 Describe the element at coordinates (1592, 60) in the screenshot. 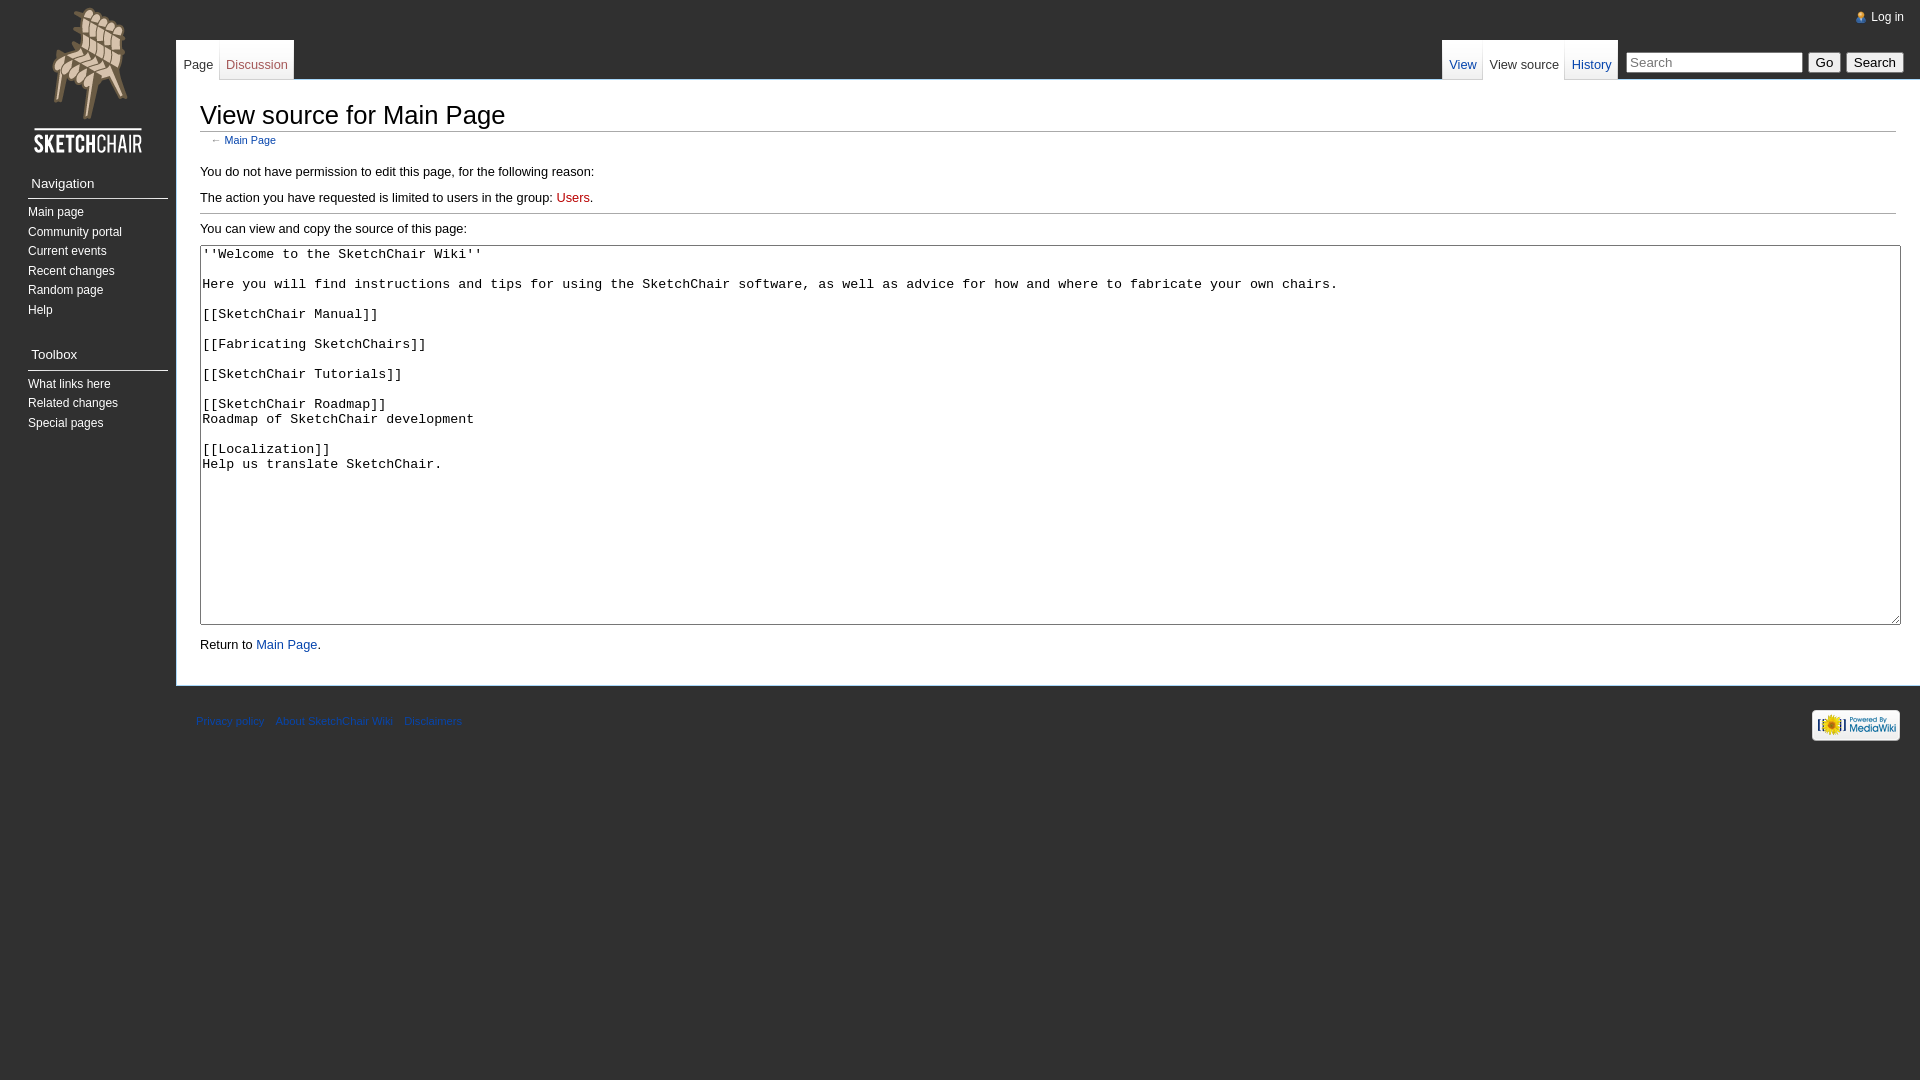

I see `History` at that location.